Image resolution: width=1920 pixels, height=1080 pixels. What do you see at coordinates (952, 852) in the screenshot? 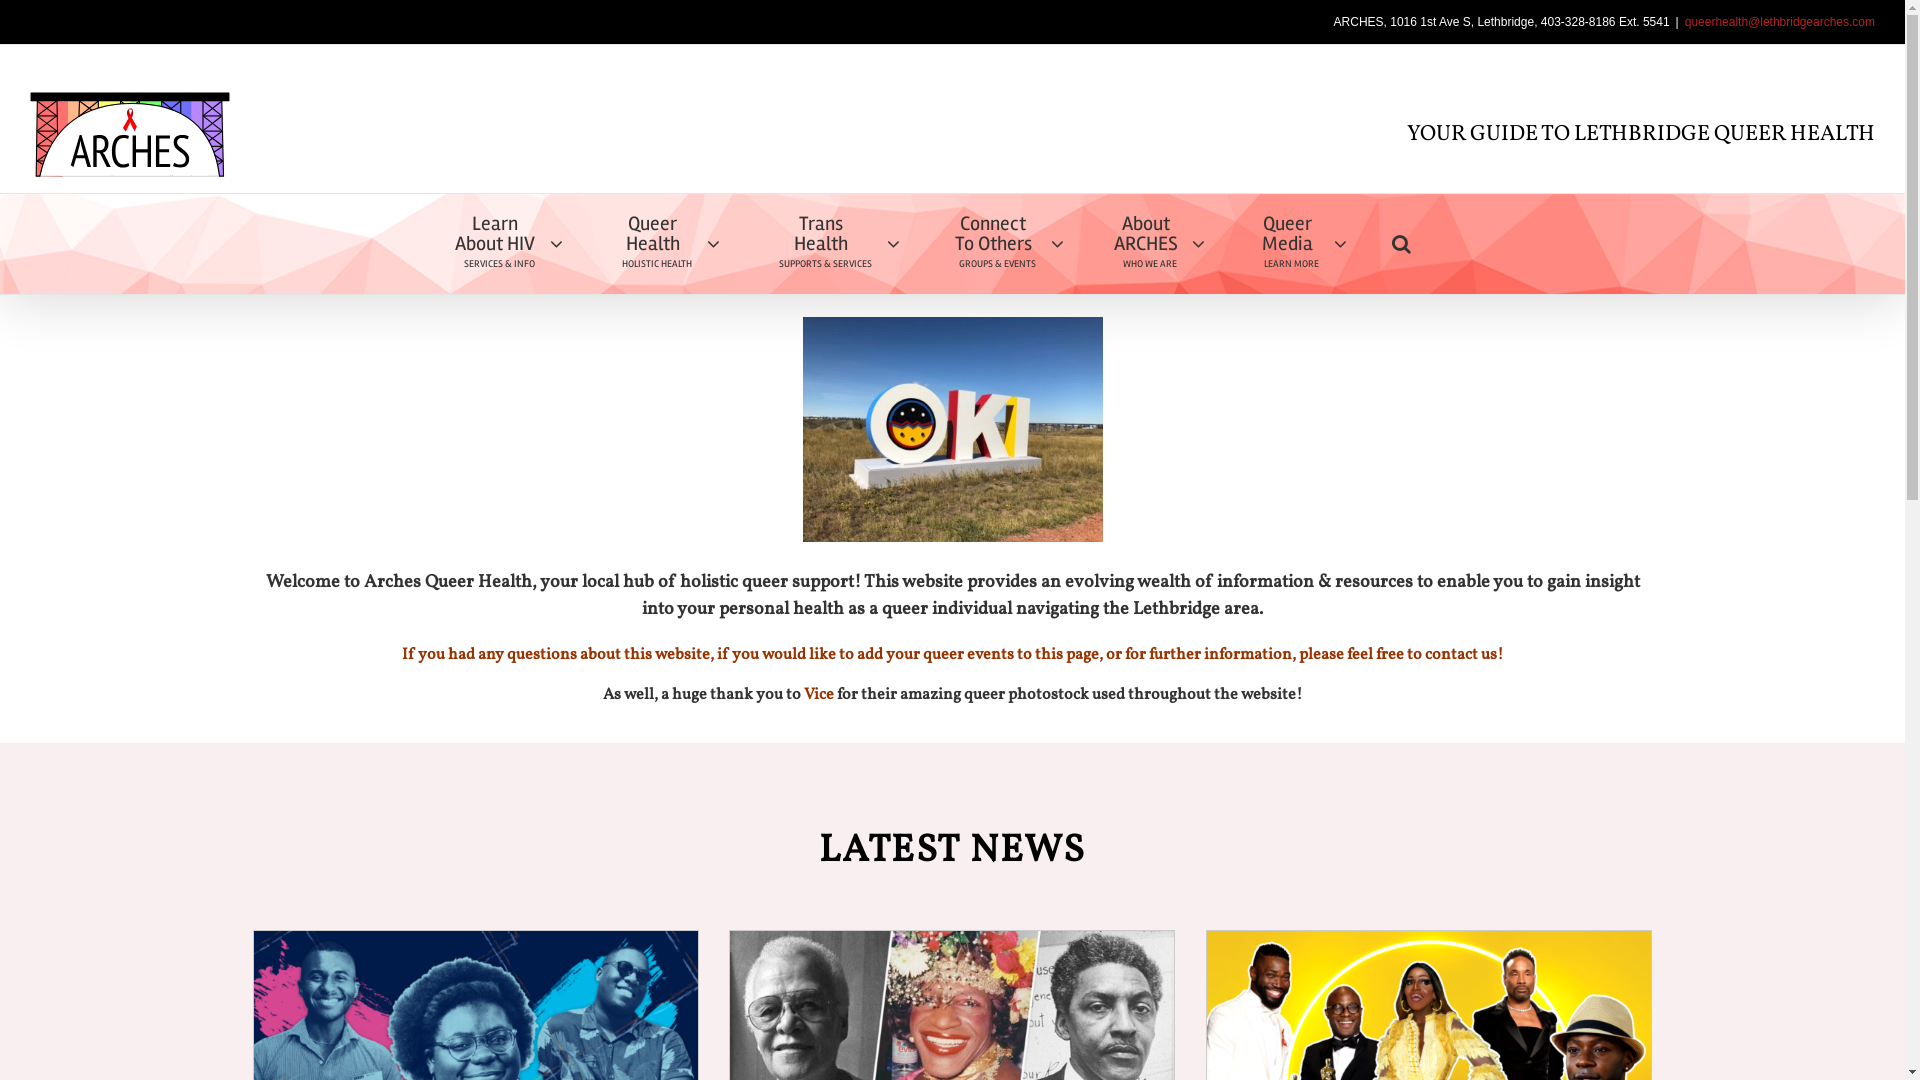
I see `LATEST NEWS` at bounding box center [952, 852].